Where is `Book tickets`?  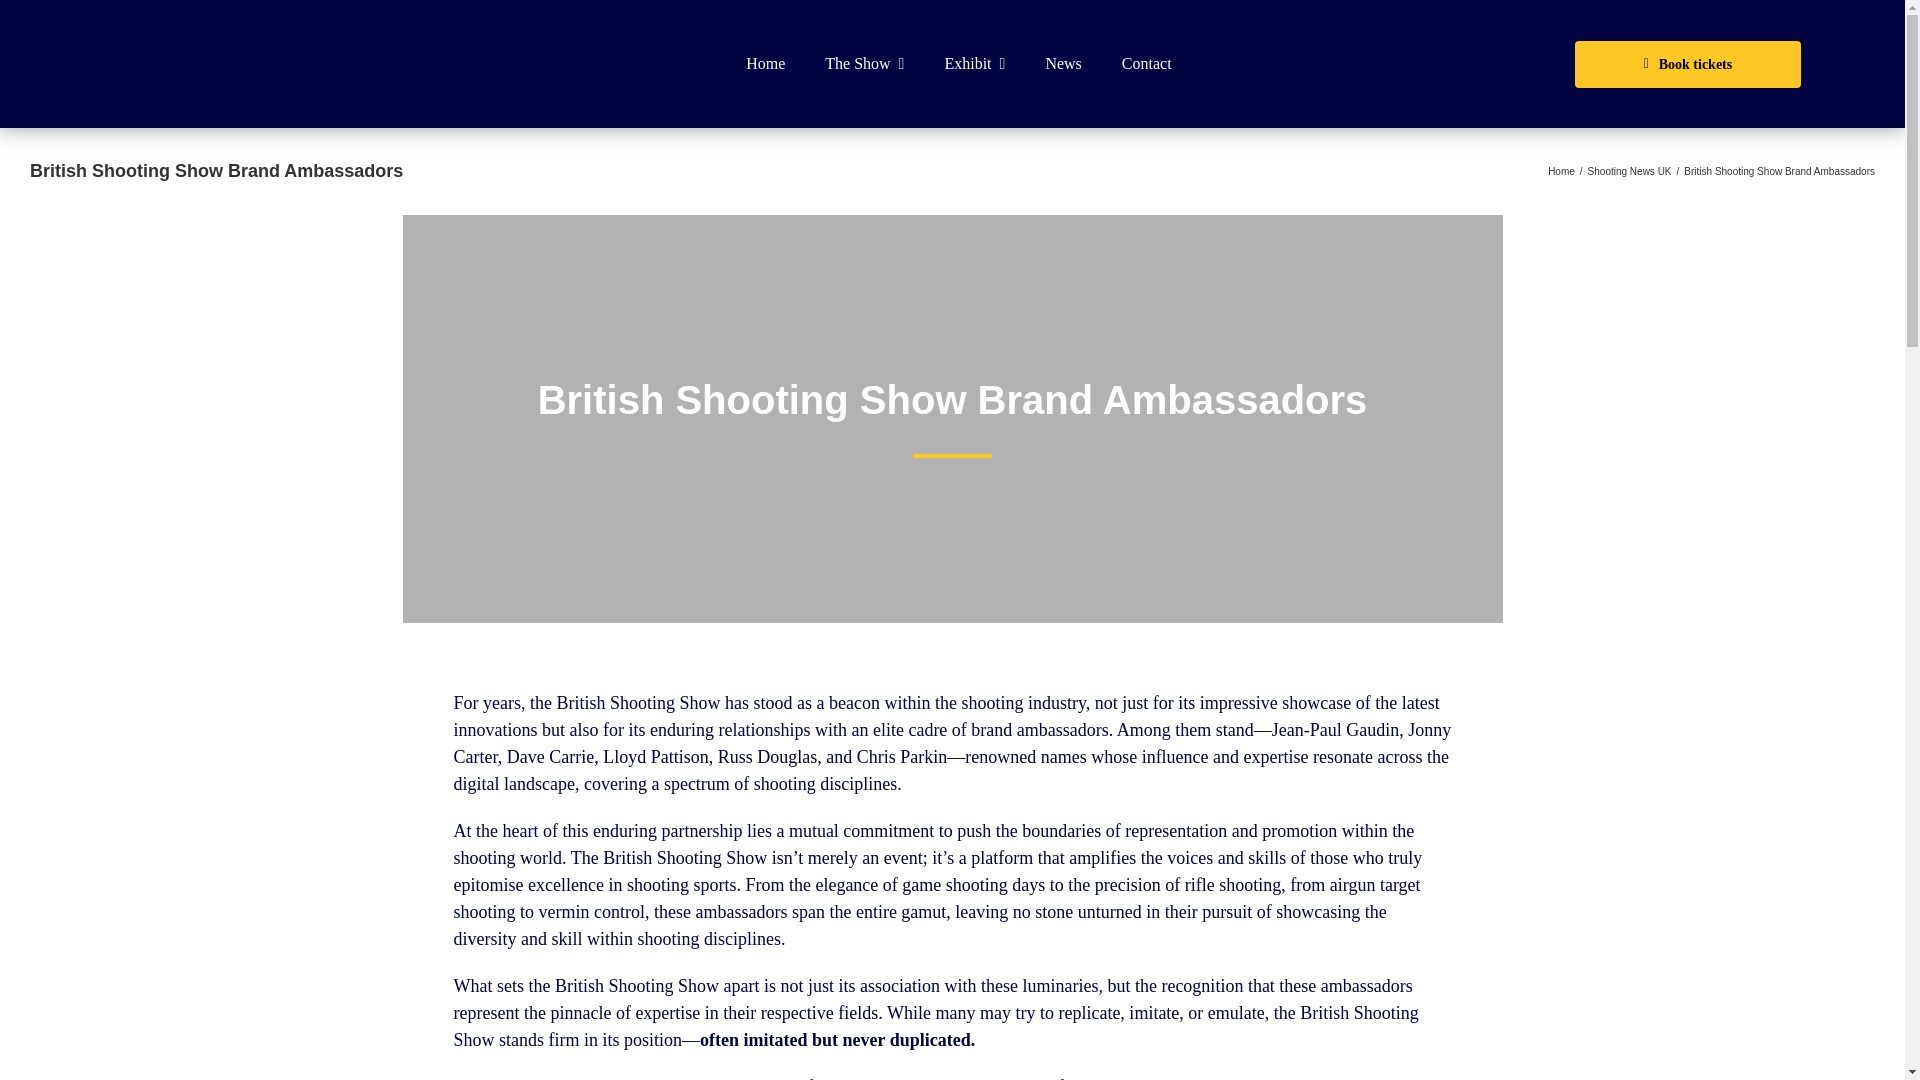
Book tickets is located at coordinates (1687, 64).